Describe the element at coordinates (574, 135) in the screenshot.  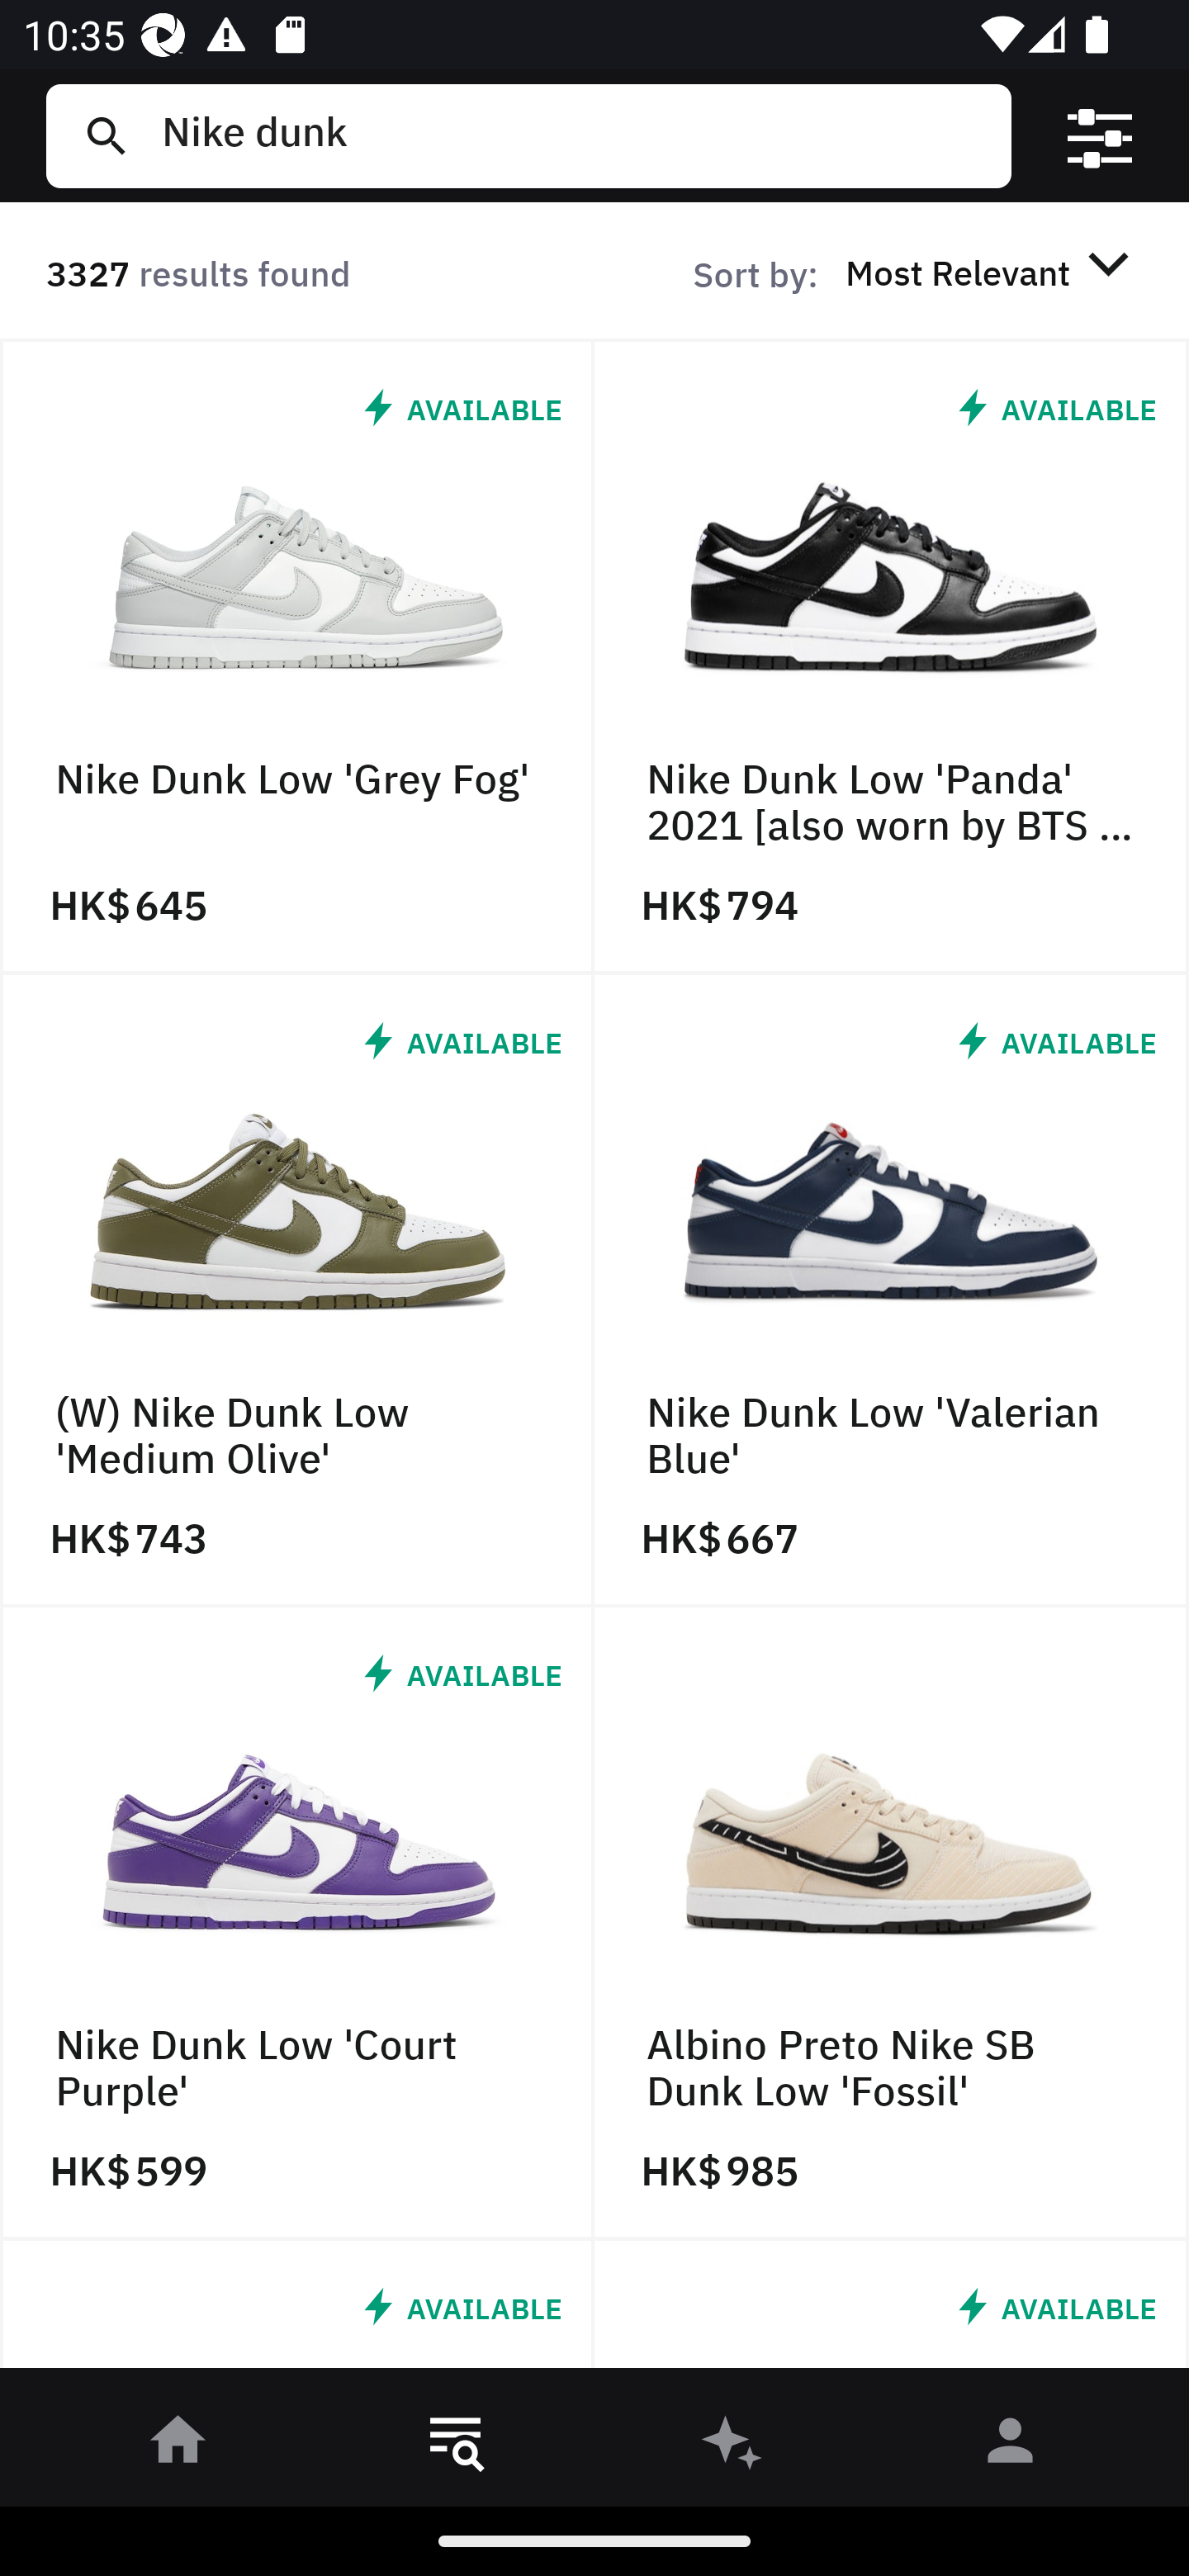
I see `Nike dunk` at that location.